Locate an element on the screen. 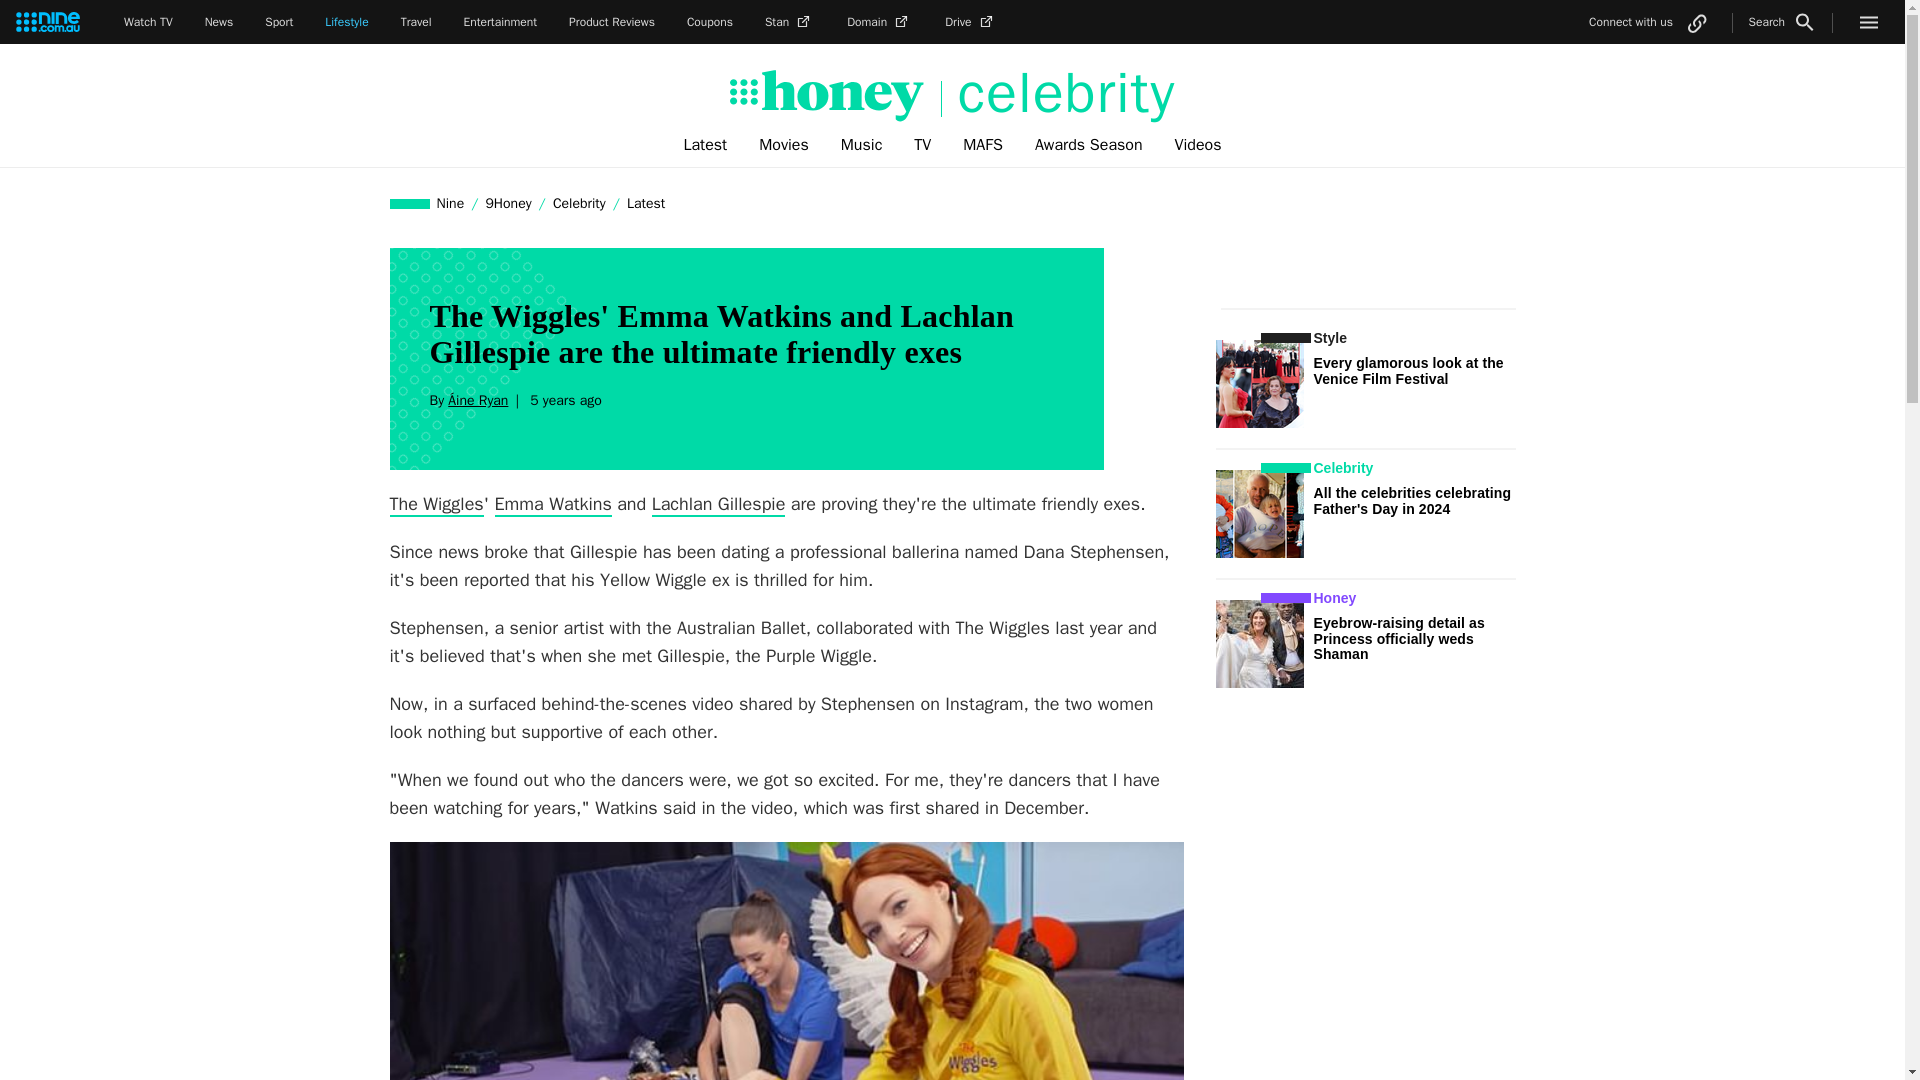 The image size is (1920, 1080). Lifestyle is located at coordinates (346, 22).